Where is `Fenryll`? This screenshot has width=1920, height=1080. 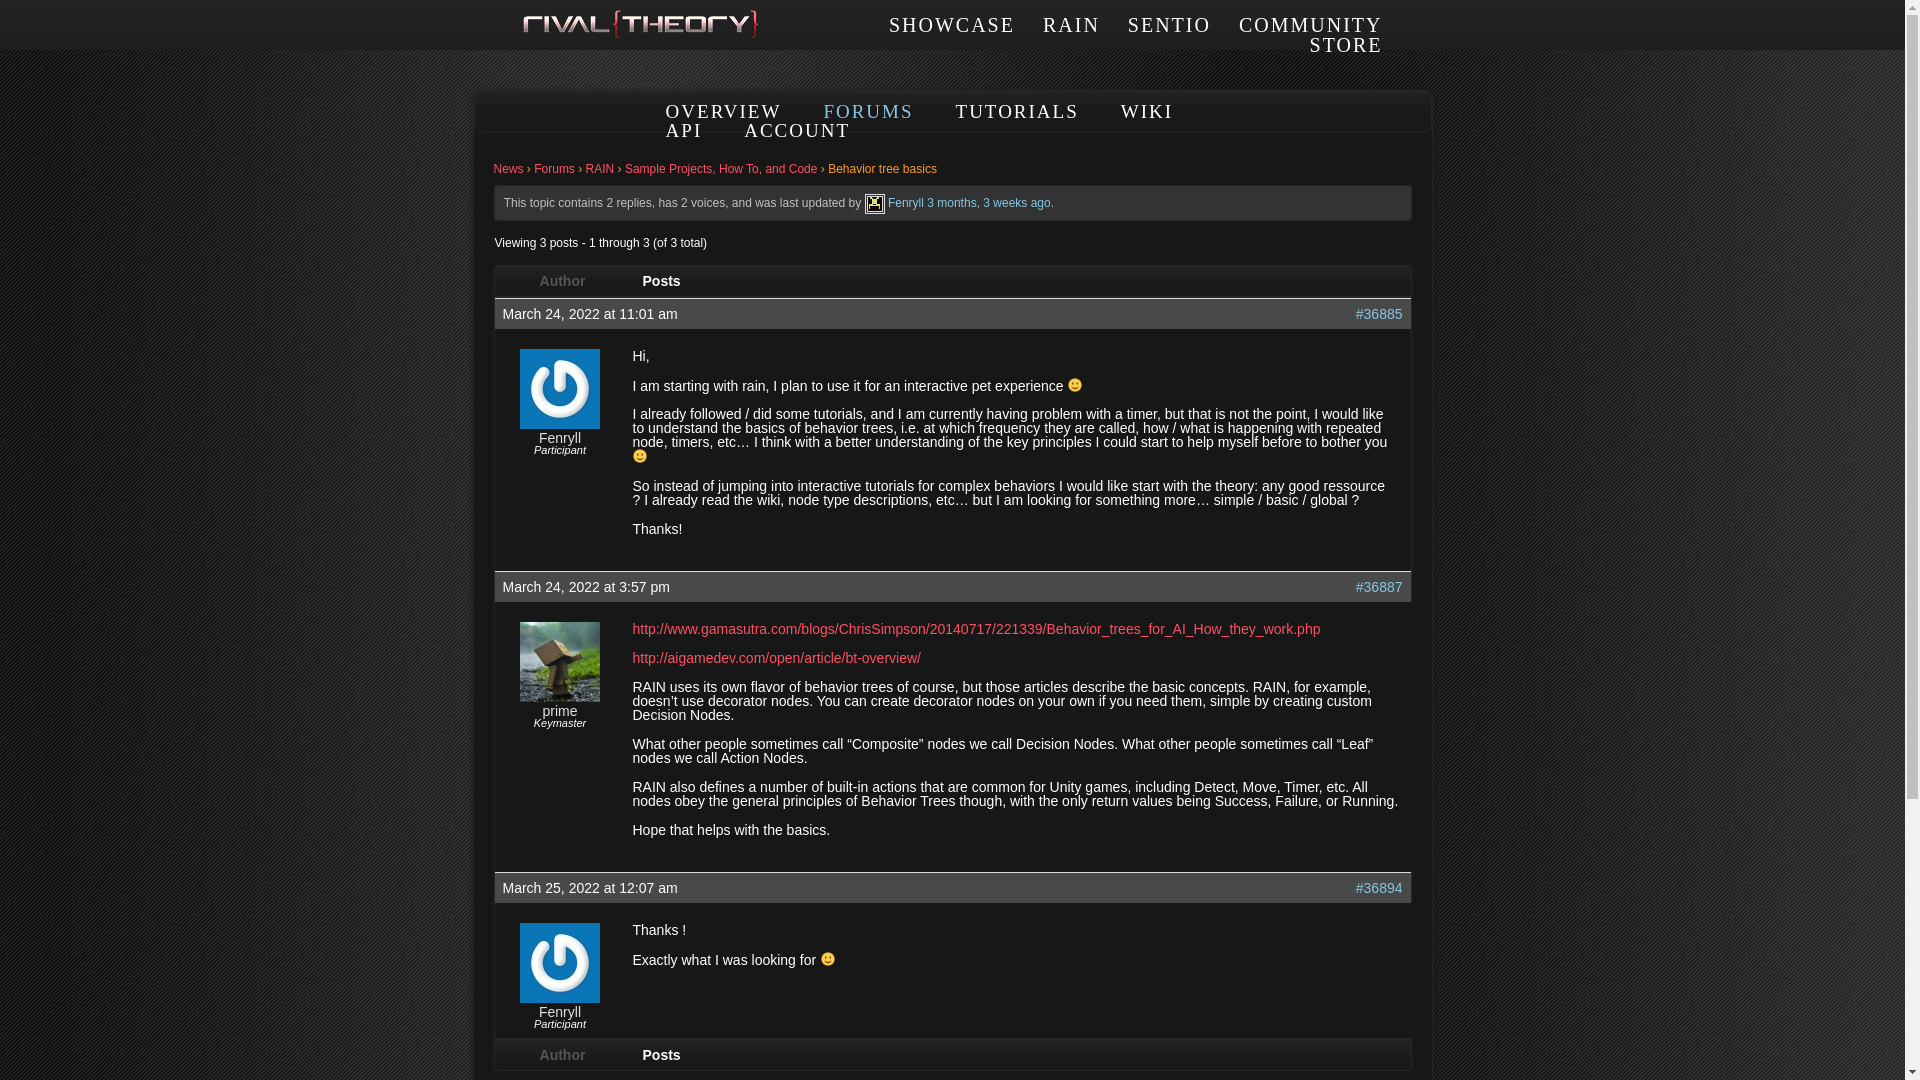
Fenryll is located at coordinates (905, 202).